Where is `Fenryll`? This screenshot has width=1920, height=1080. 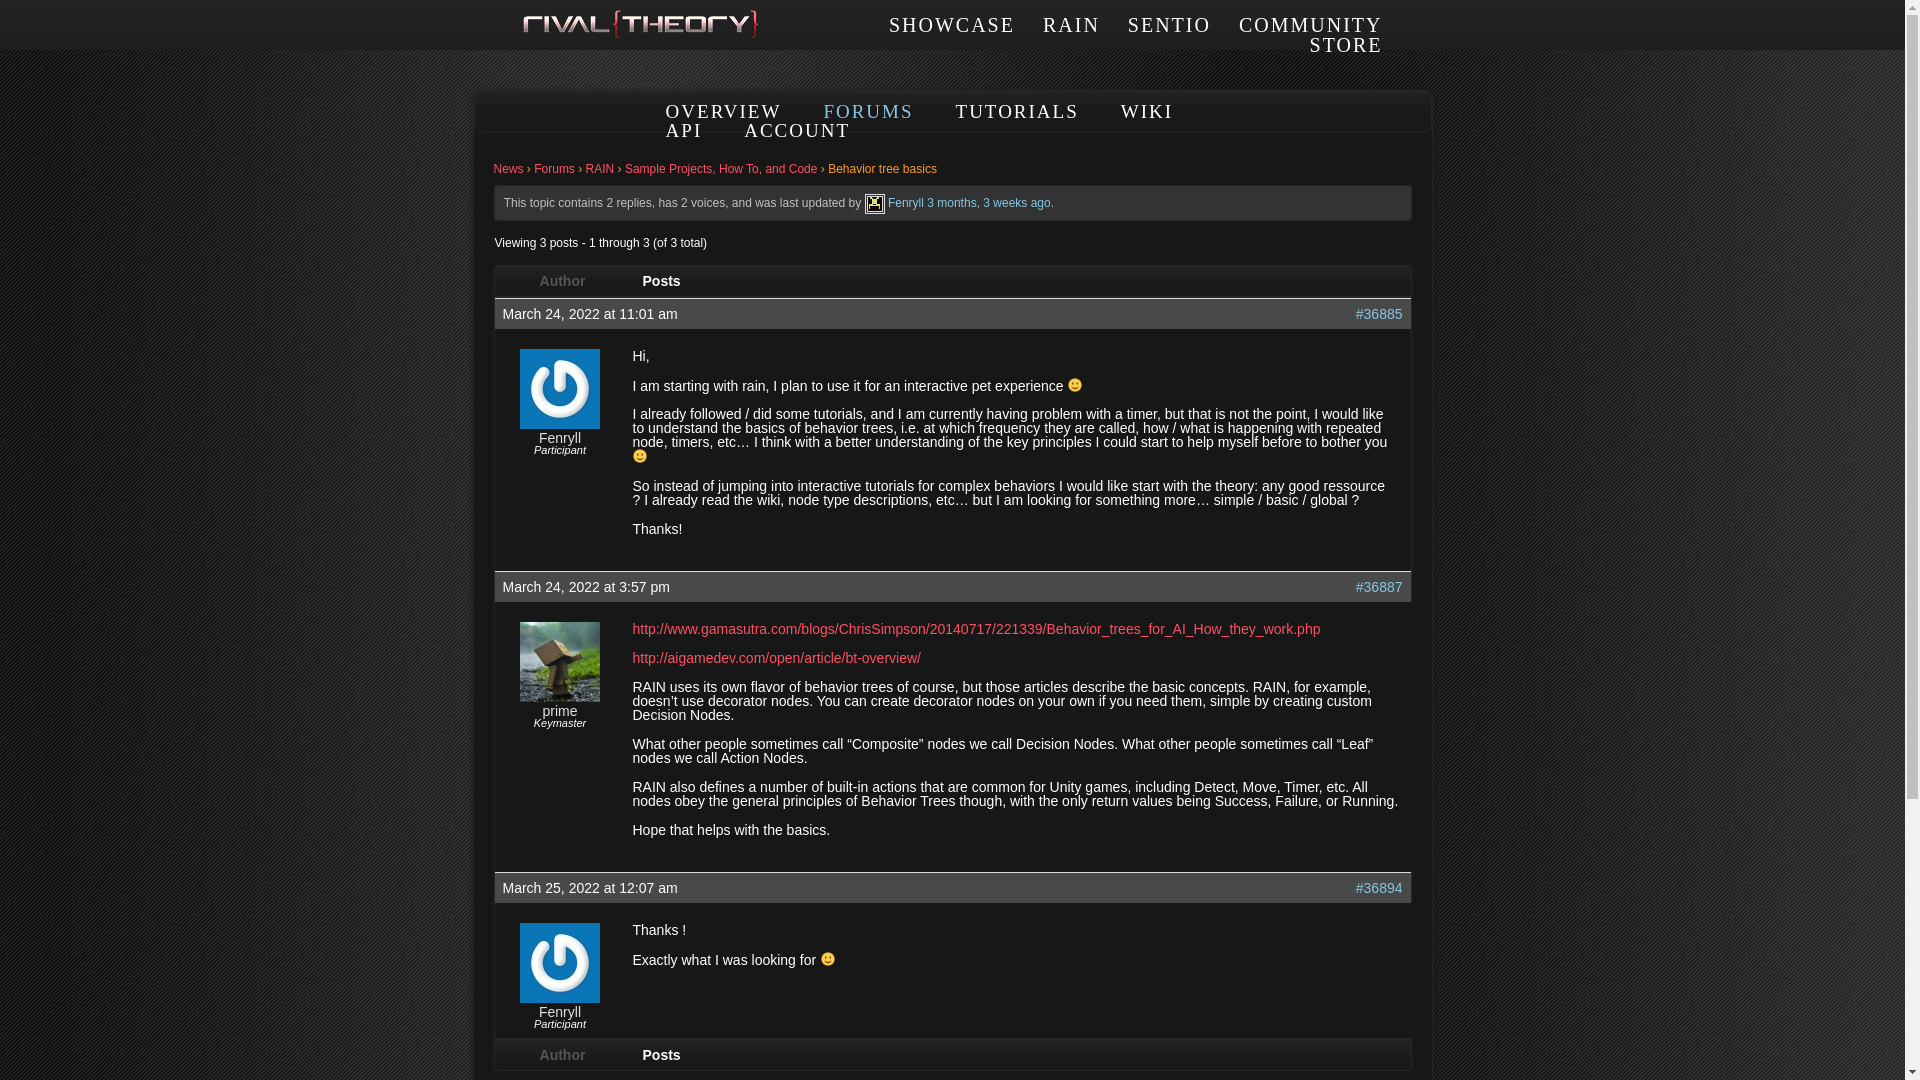
Fenryll is located at coordinates (905, 202).